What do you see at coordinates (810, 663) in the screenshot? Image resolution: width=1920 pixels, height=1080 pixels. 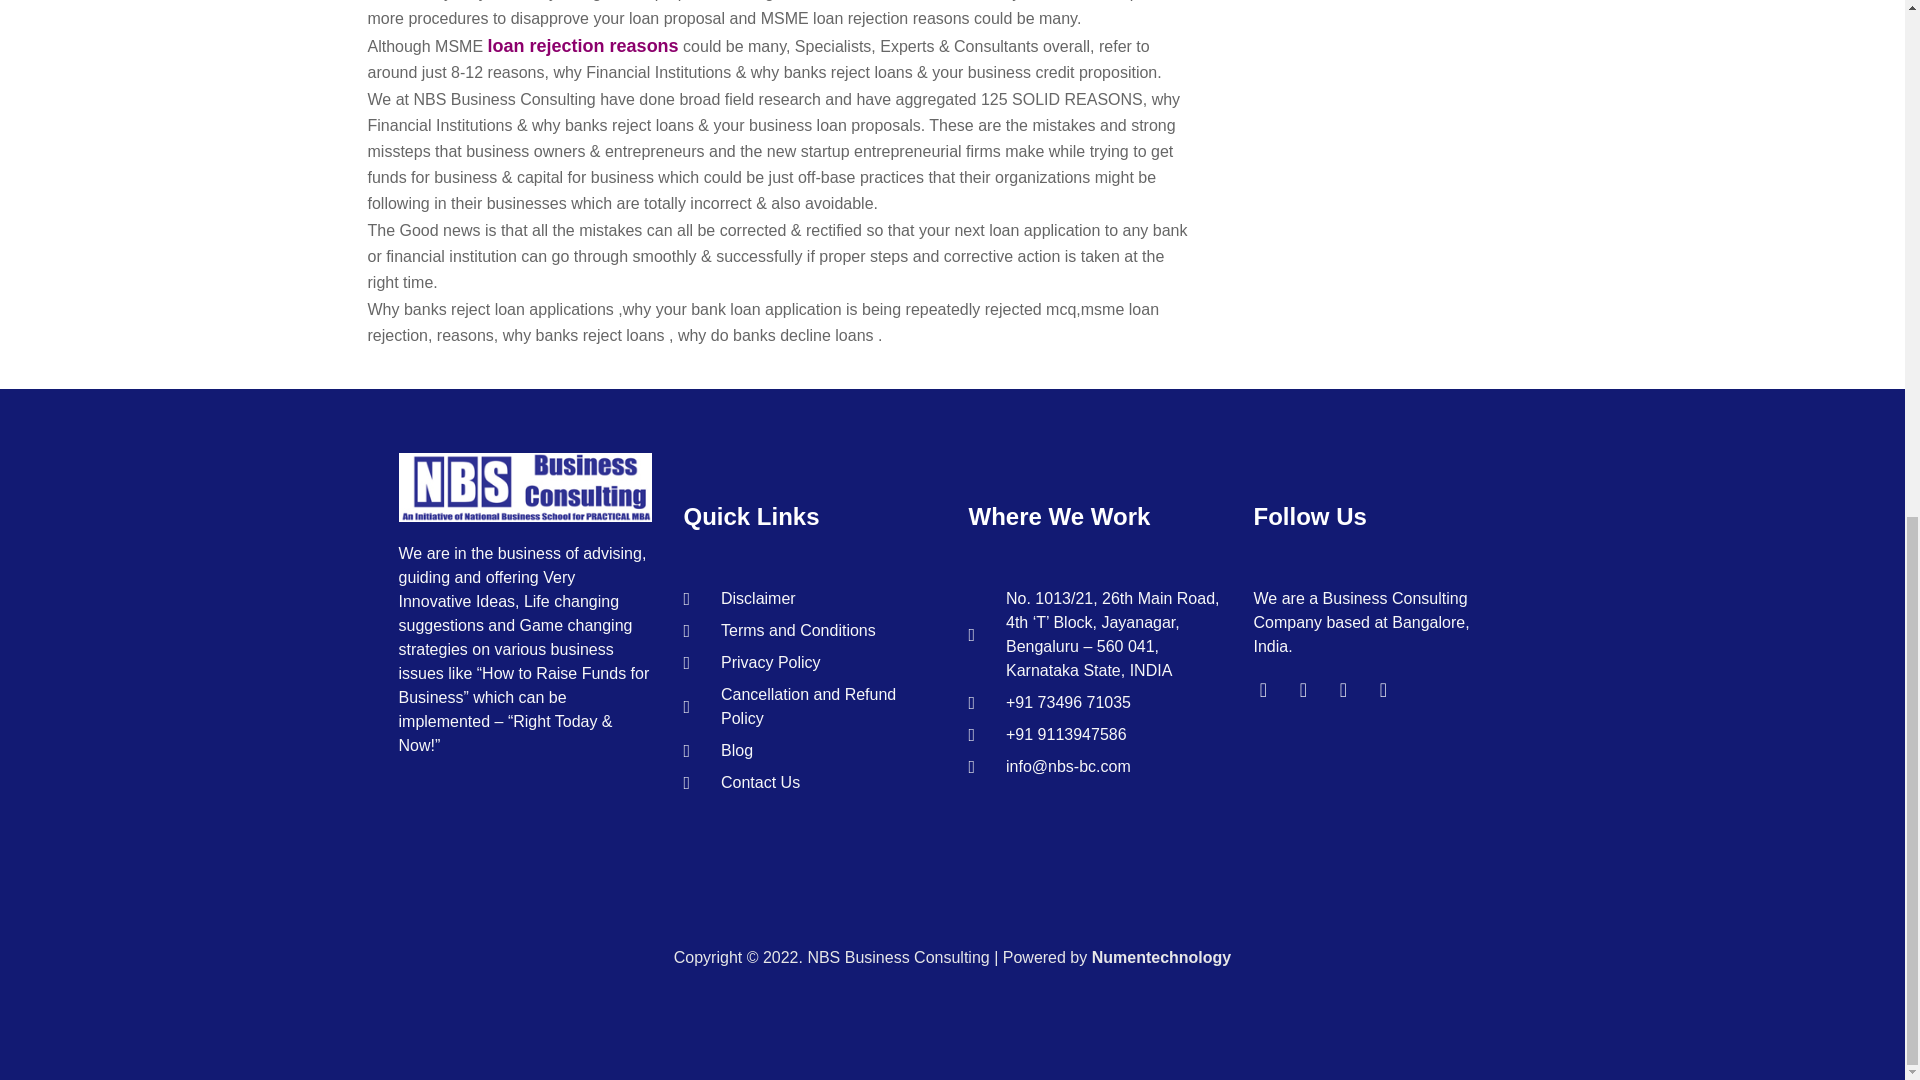 I see `Privacy Policy` at bounding box center [810, 663].